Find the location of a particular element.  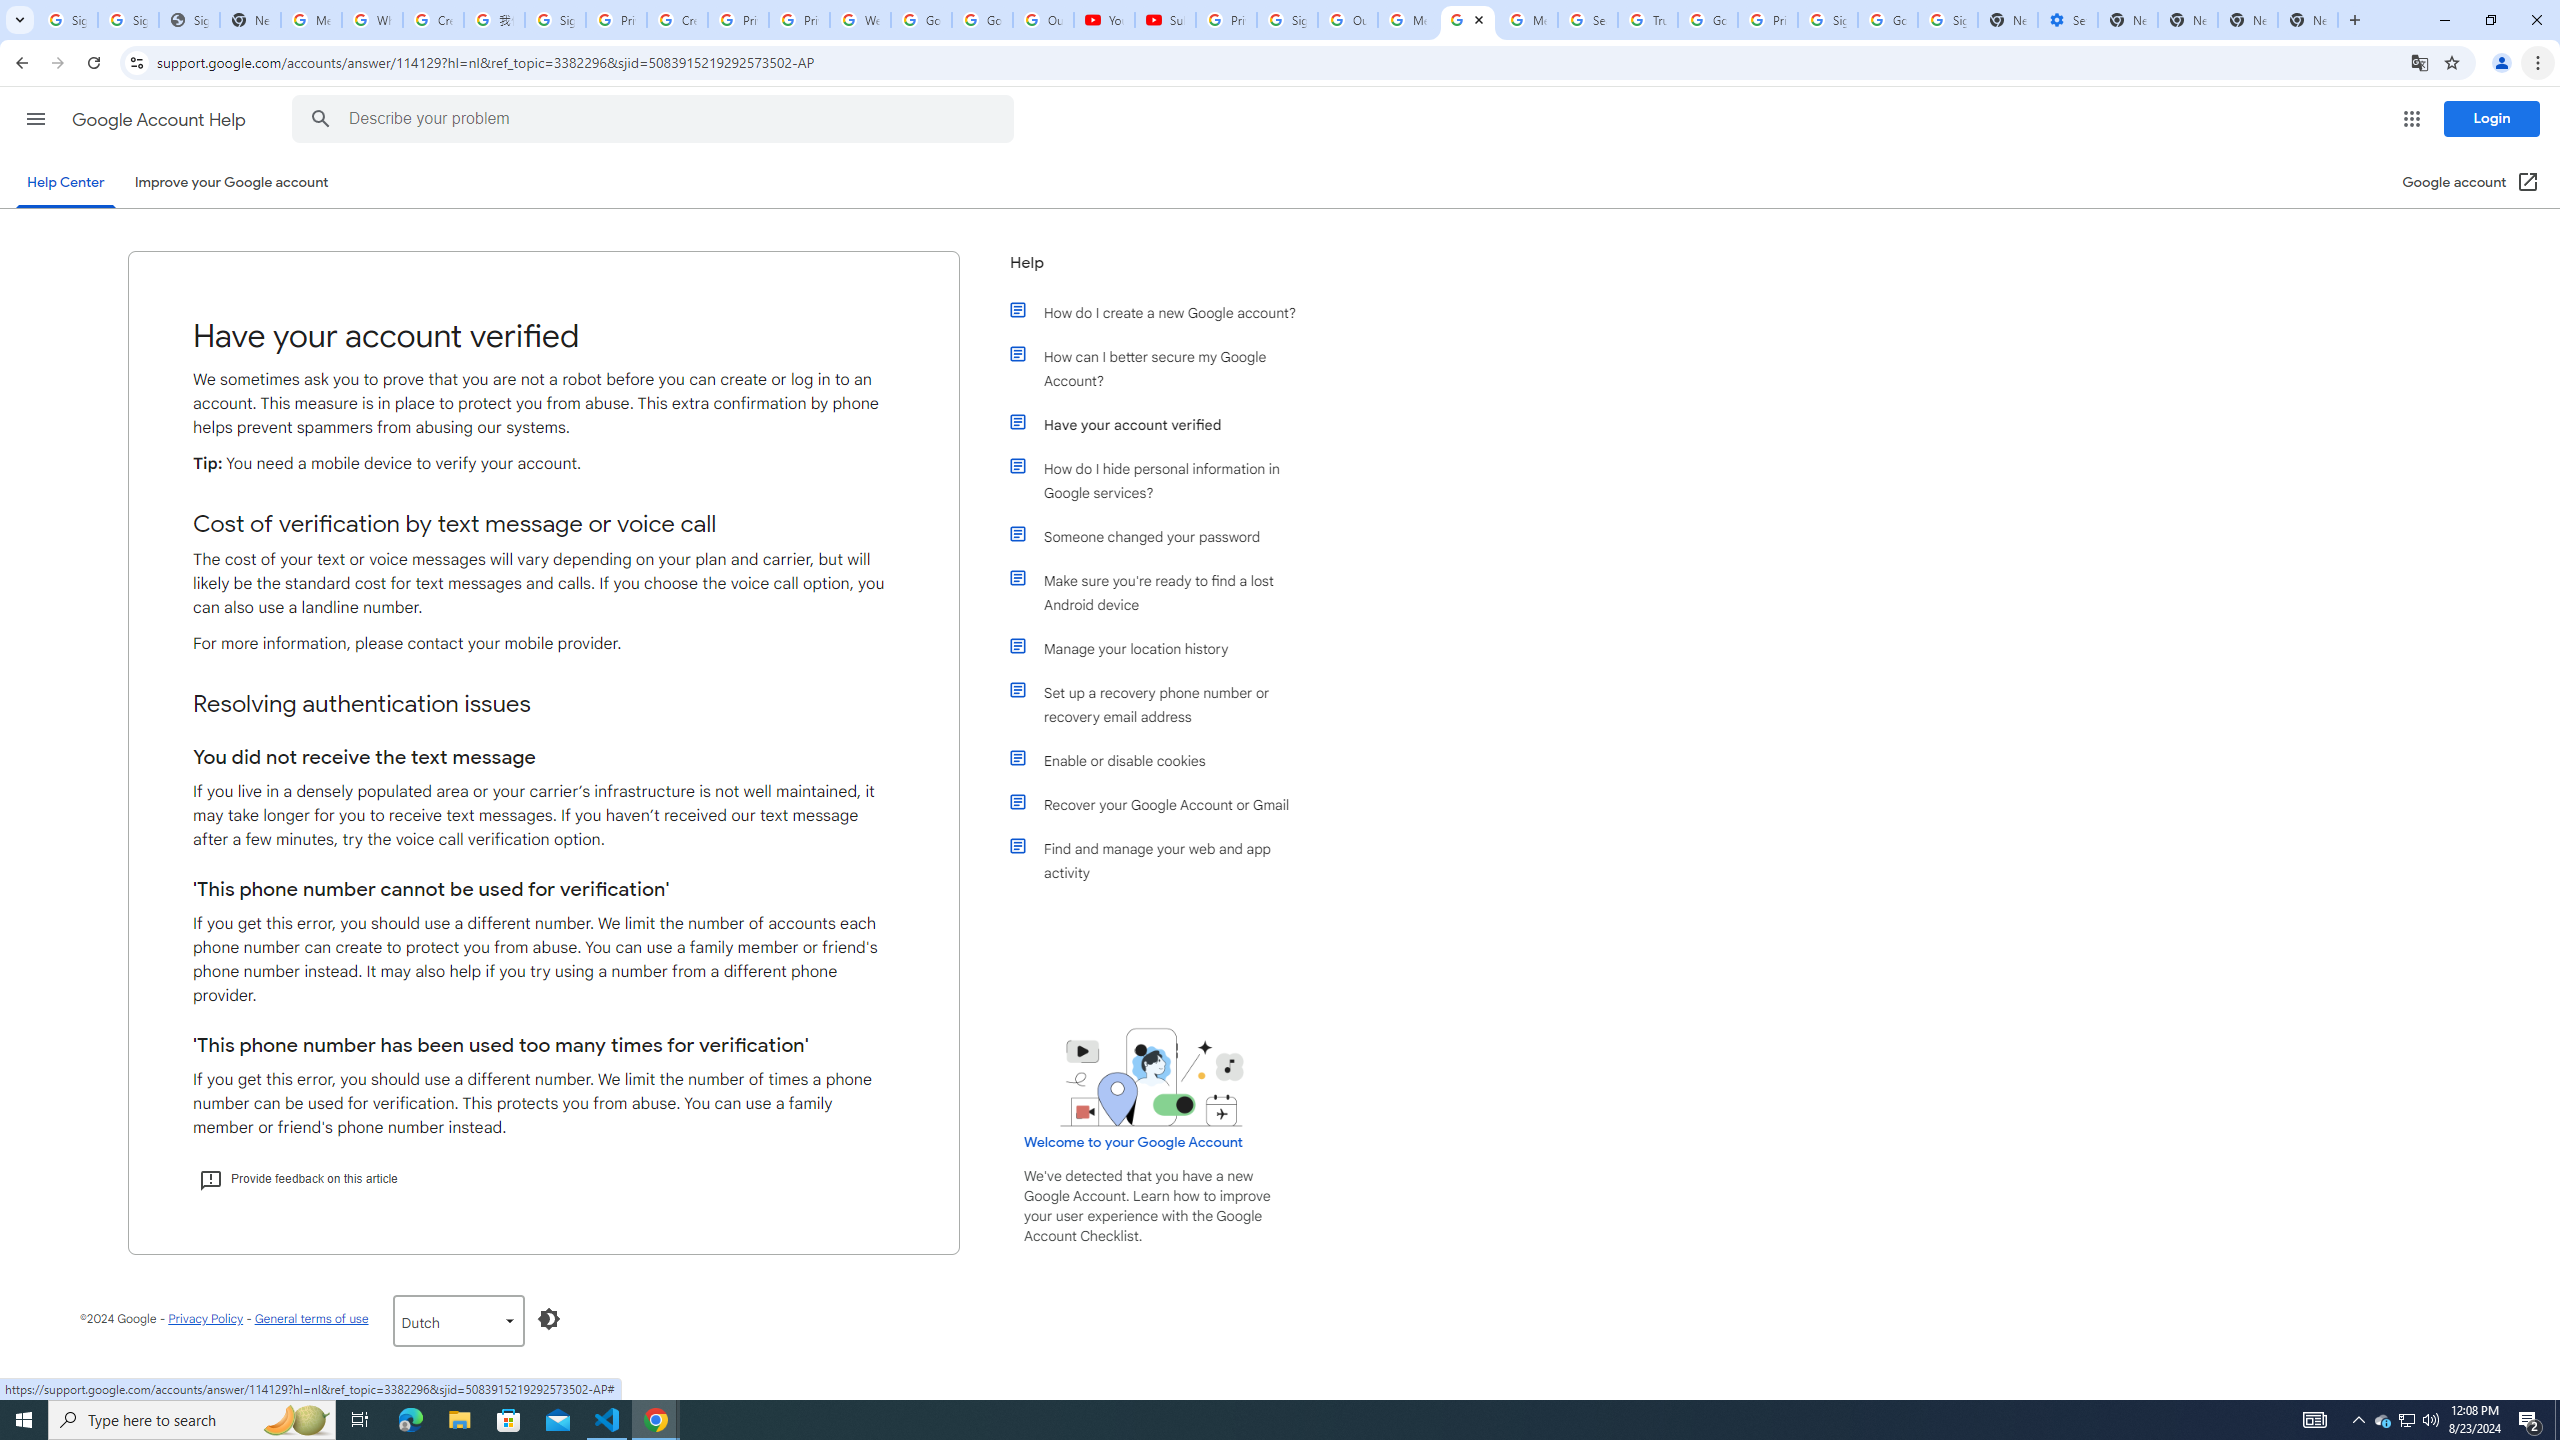

How can I better secure my Google Account? is located at coordinates (1163, 369).